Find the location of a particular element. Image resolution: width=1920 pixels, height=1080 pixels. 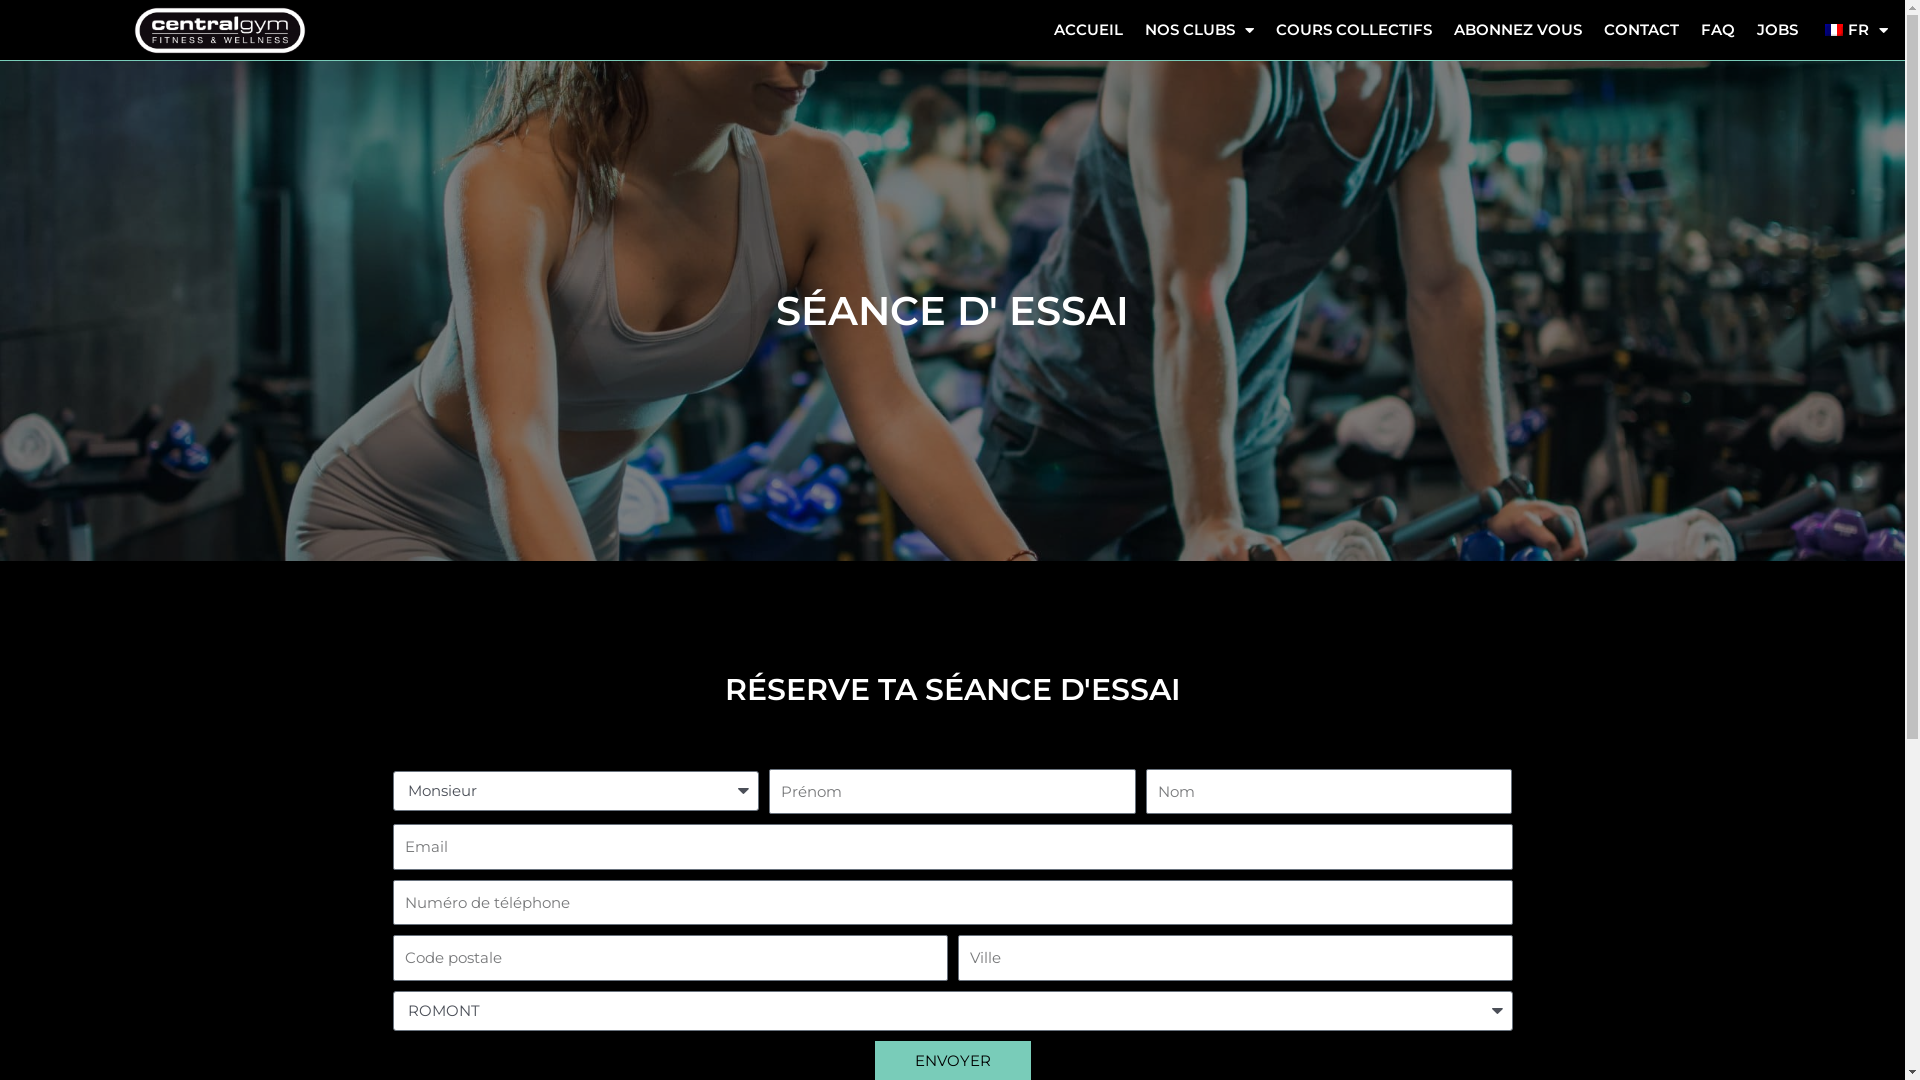

NOS CLUBS is located at coordinates (1200, 30).